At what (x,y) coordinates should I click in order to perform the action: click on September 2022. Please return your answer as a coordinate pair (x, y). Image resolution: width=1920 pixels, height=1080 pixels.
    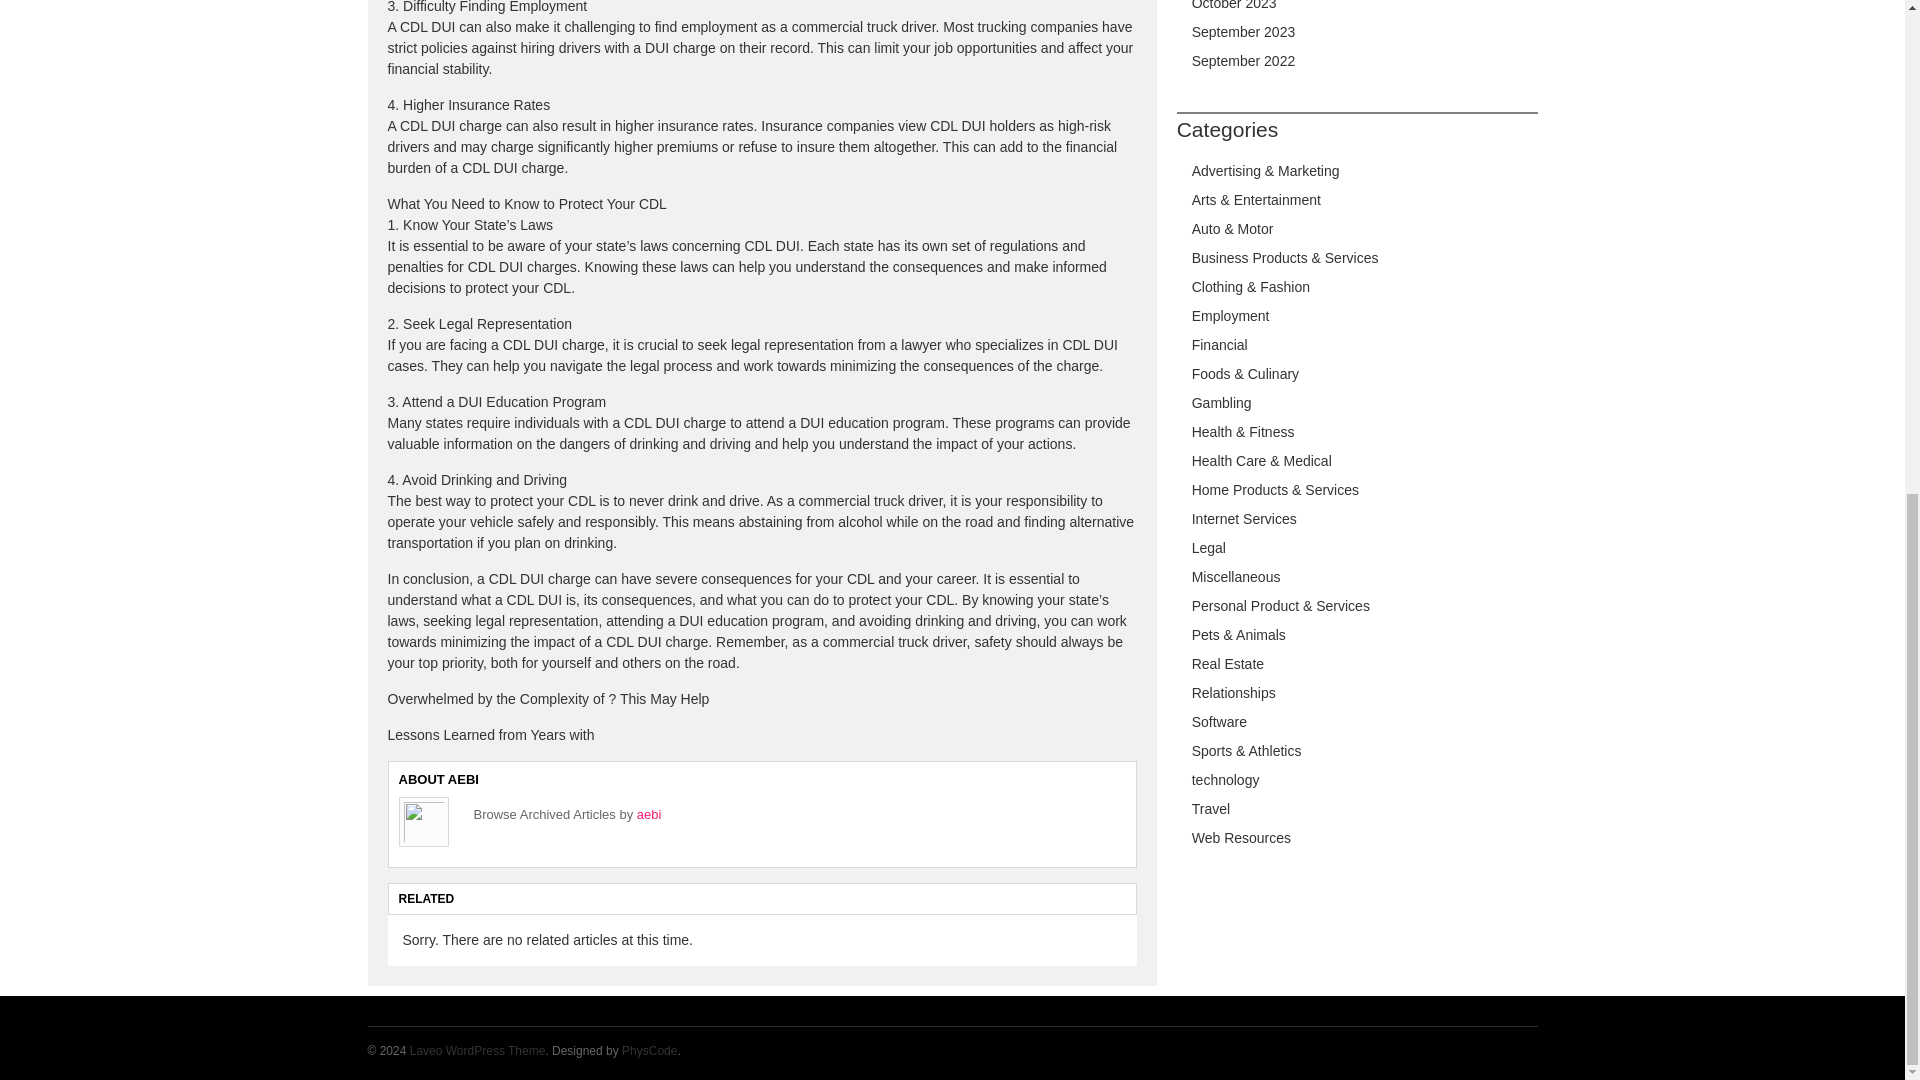
    Looking at the image, I should click on (1244, 60).